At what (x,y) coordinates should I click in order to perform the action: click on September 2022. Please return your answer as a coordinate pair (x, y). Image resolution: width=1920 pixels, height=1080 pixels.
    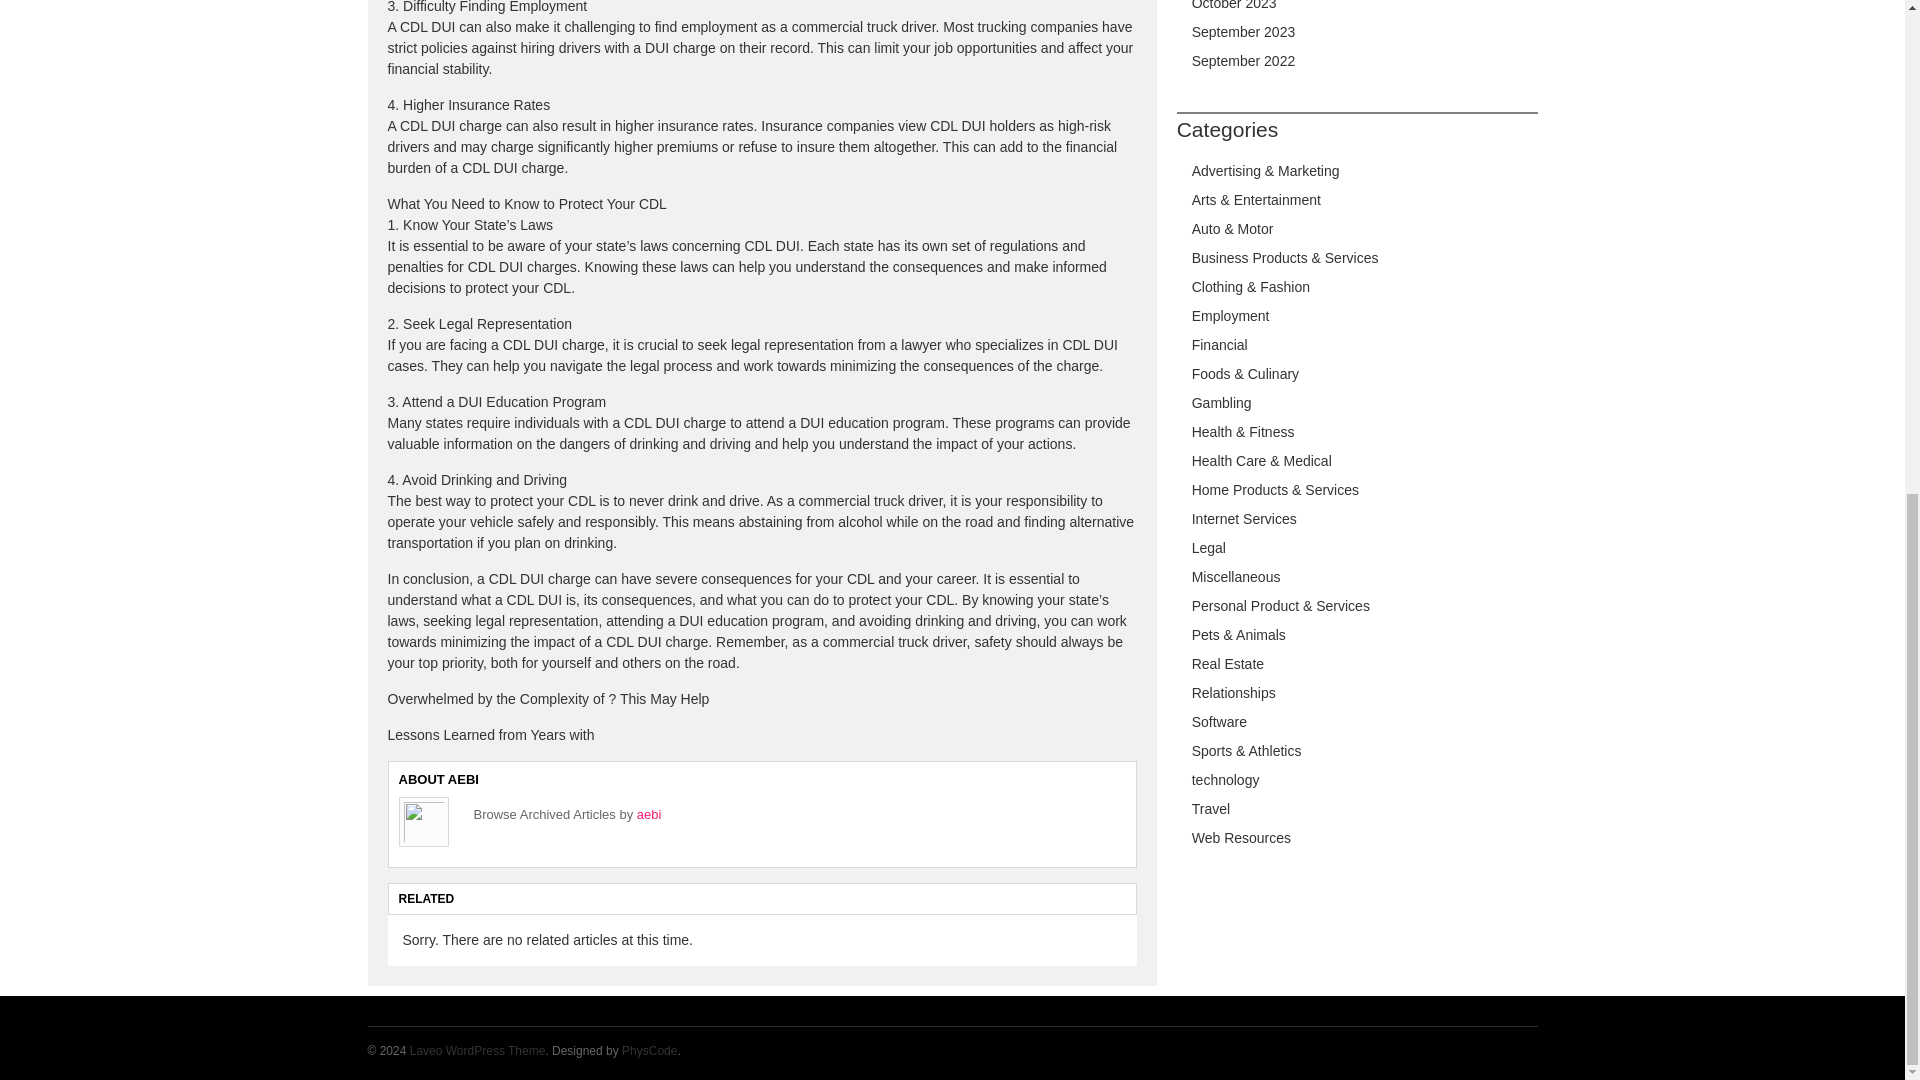
    Looking at the image, I should click on (1244, 60).